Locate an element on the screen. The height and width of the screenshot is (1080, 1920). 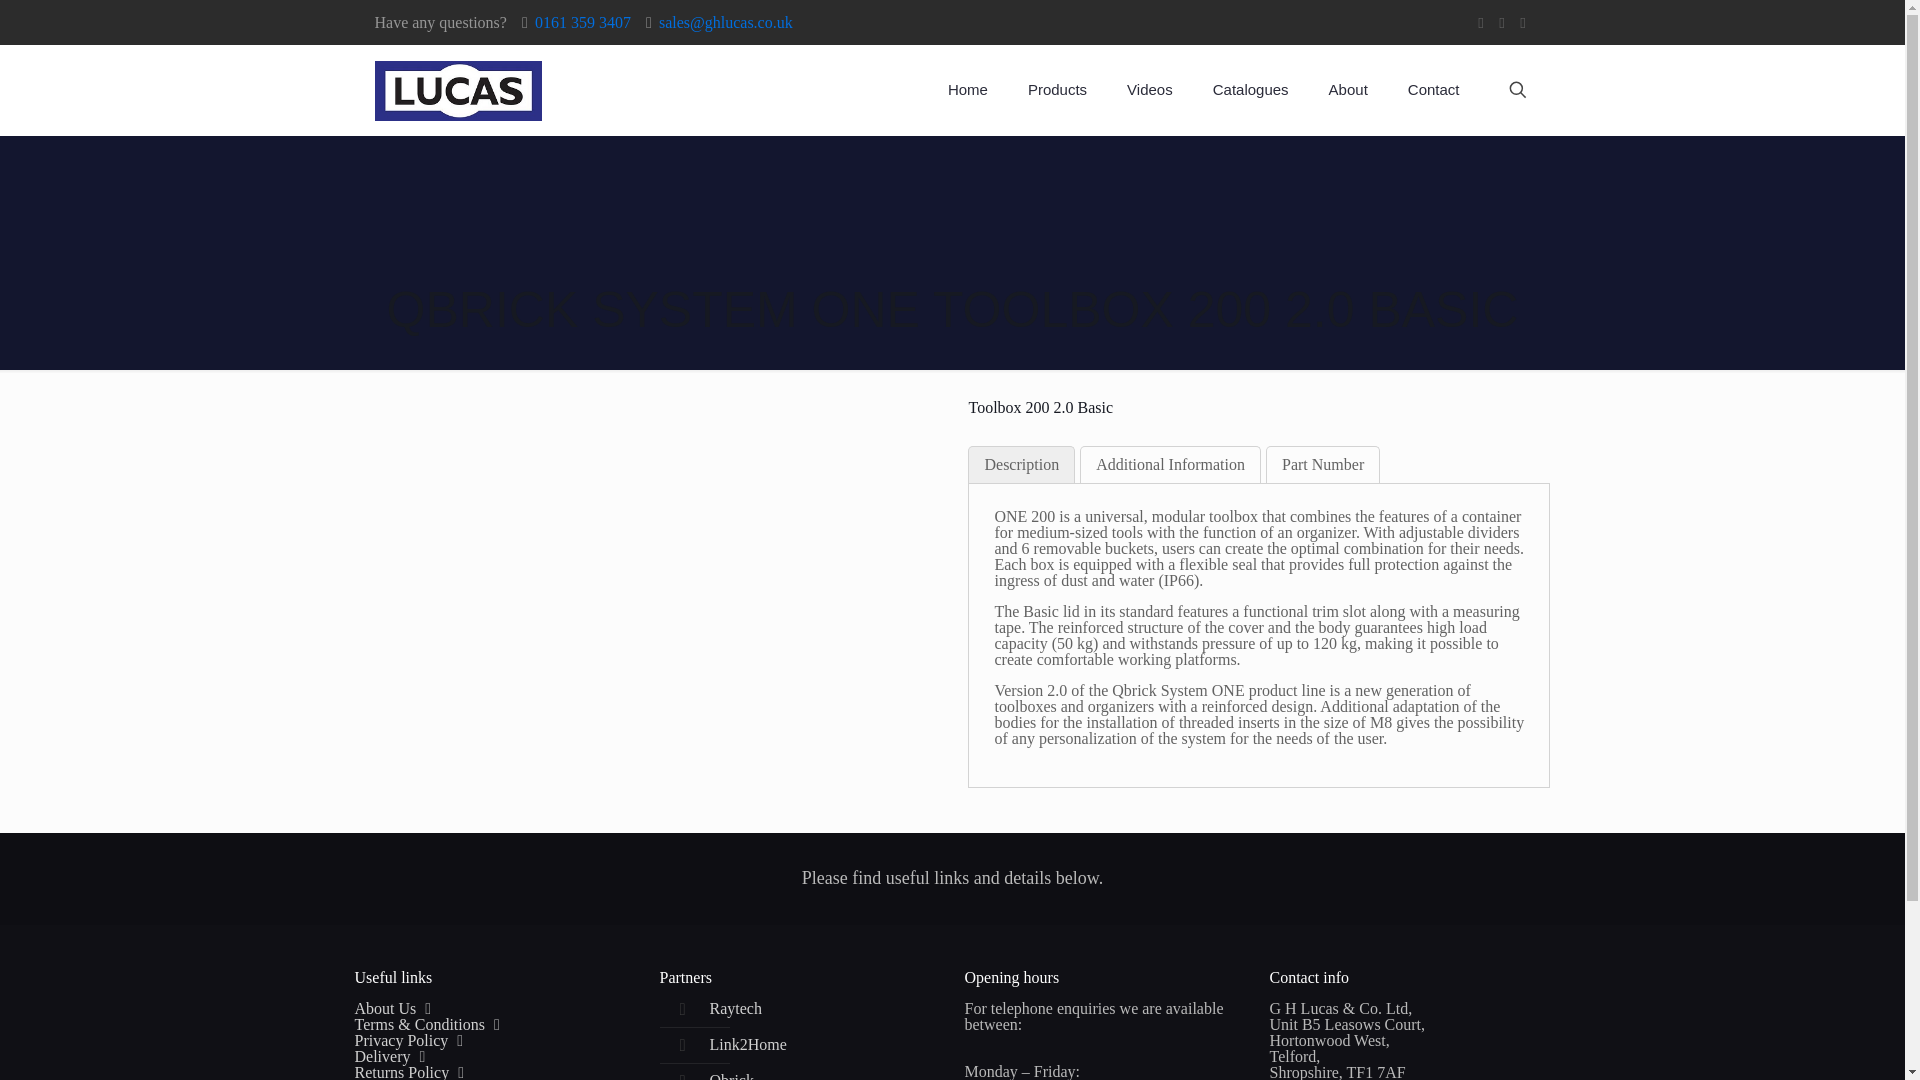
Contact is located at coordinates (1434, 90).